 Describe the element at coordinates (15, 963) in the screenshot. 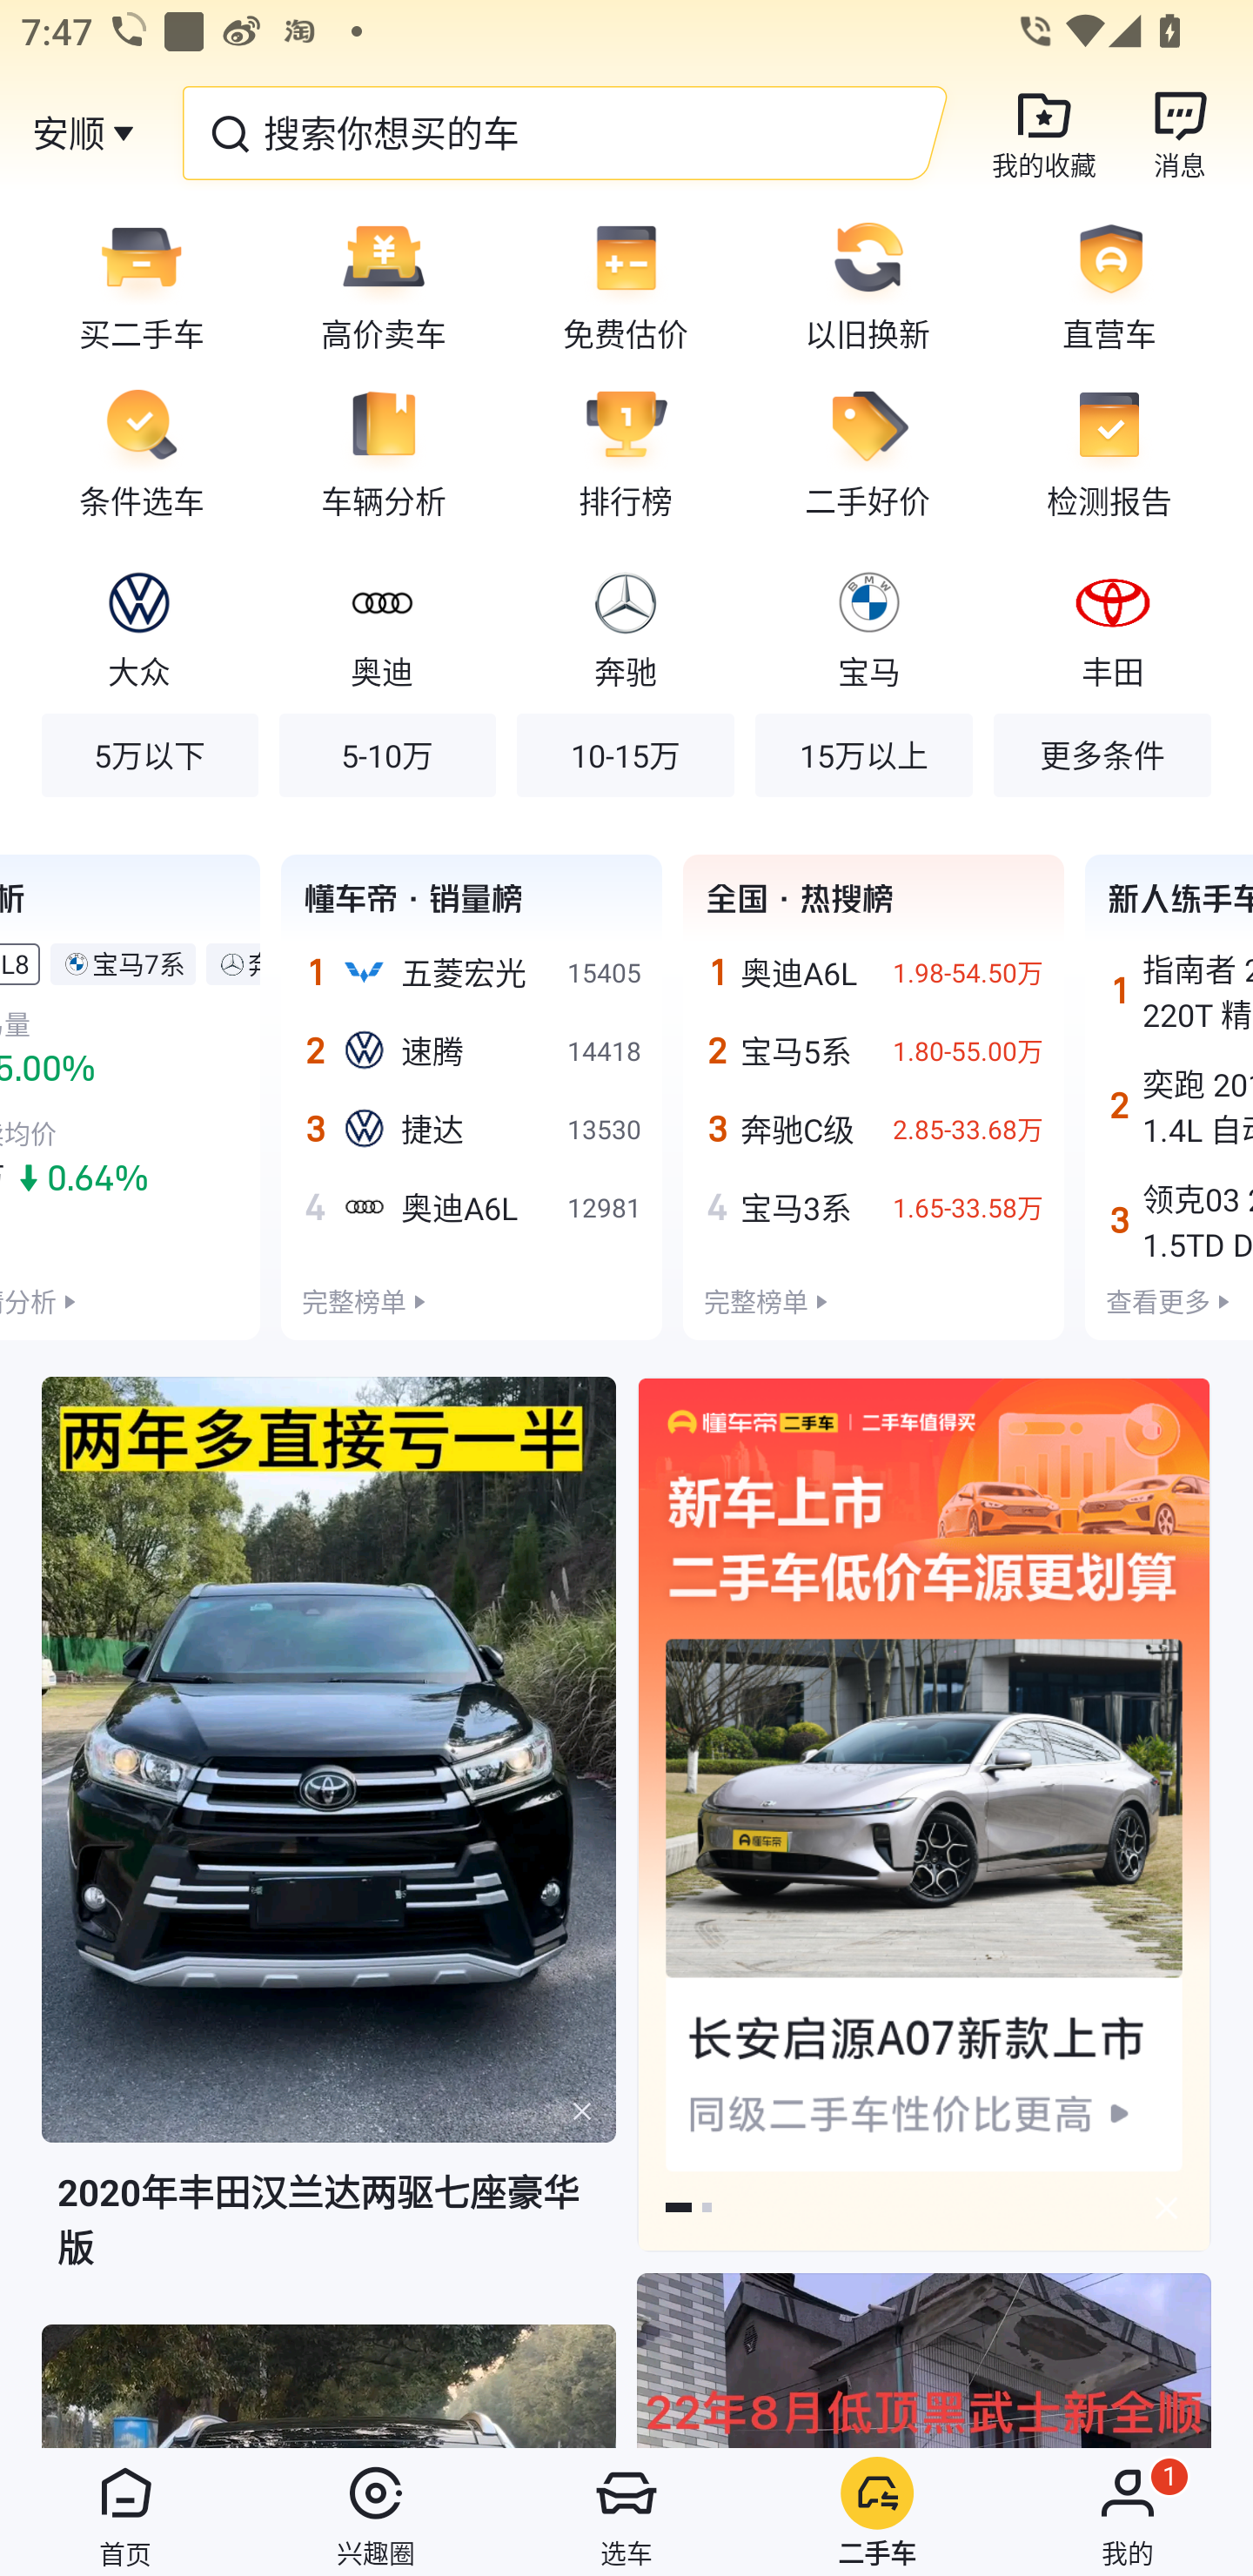

I see `别克GL8` at that location.